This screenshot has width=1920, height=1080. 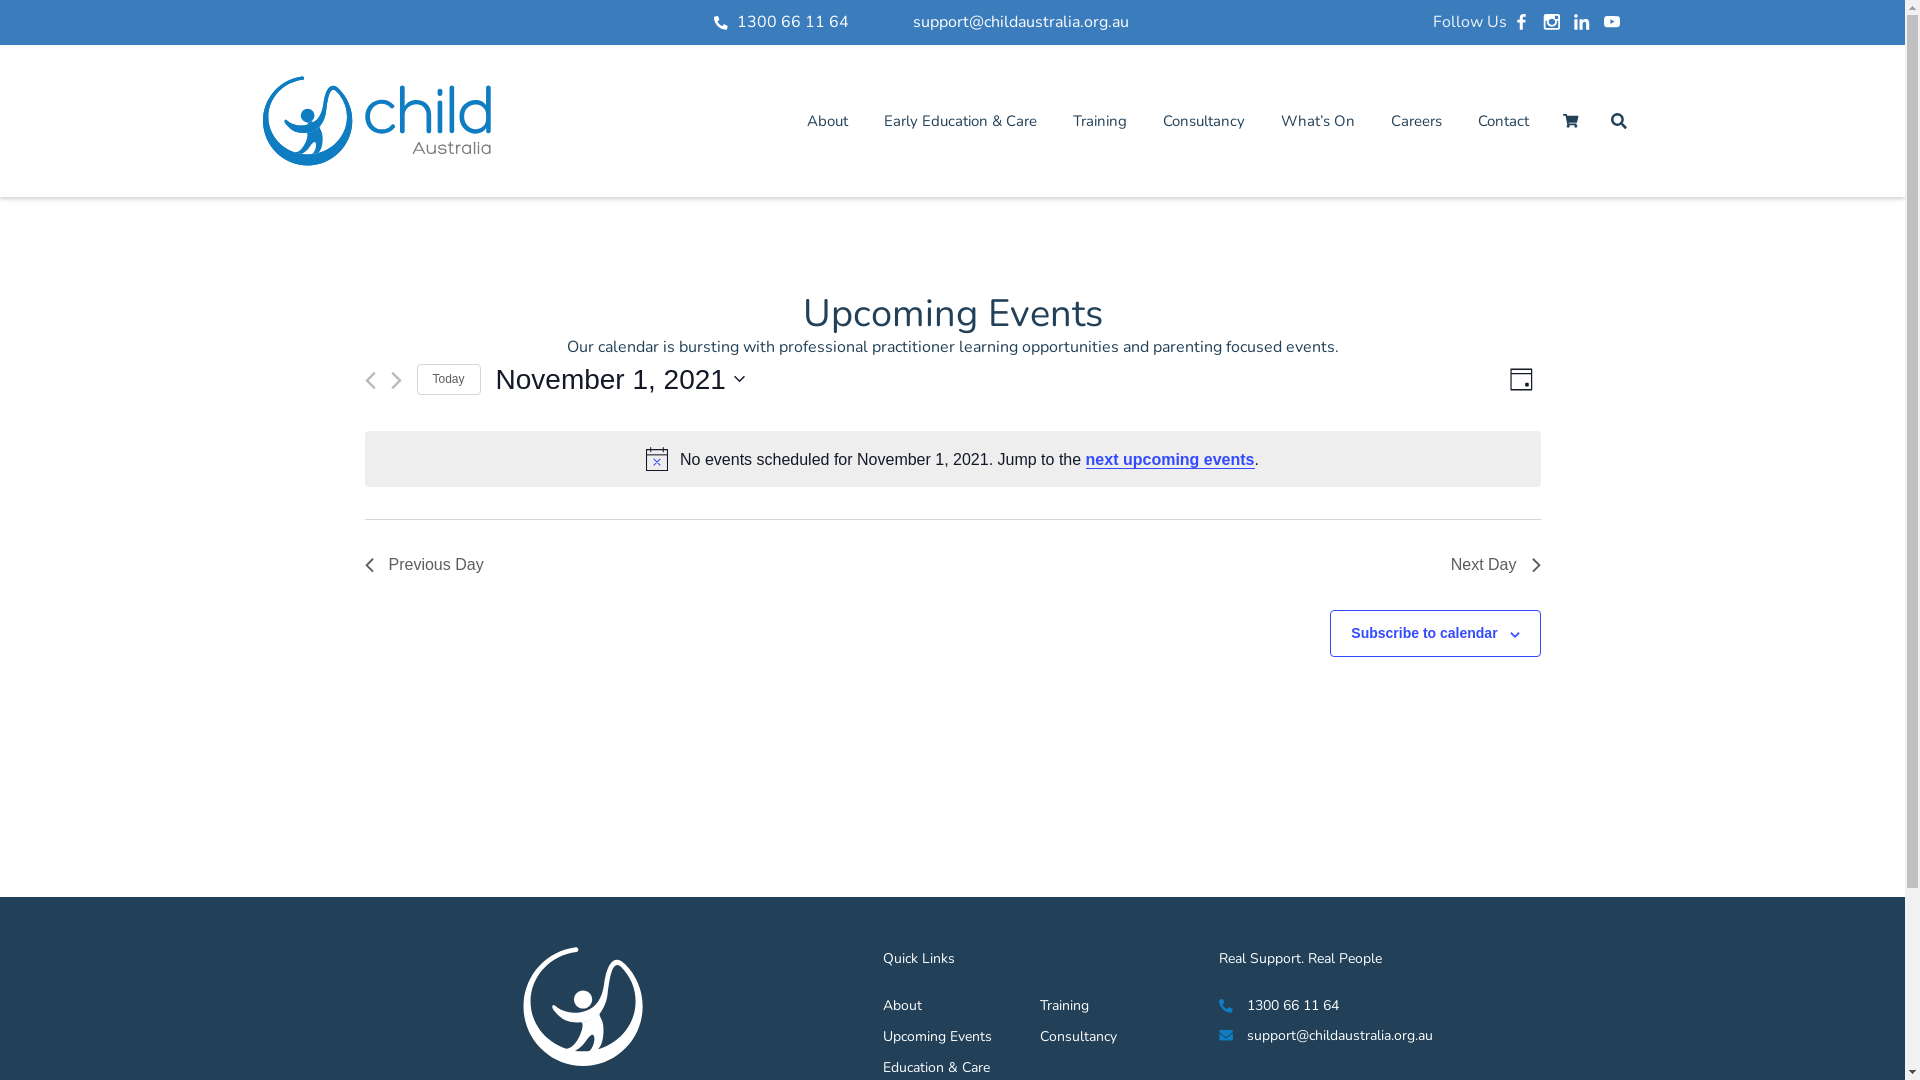 What do you see at coordinates (1170, 460) in the screenshot?
I see `next upcoming events` at bounding box center [1170, 460].